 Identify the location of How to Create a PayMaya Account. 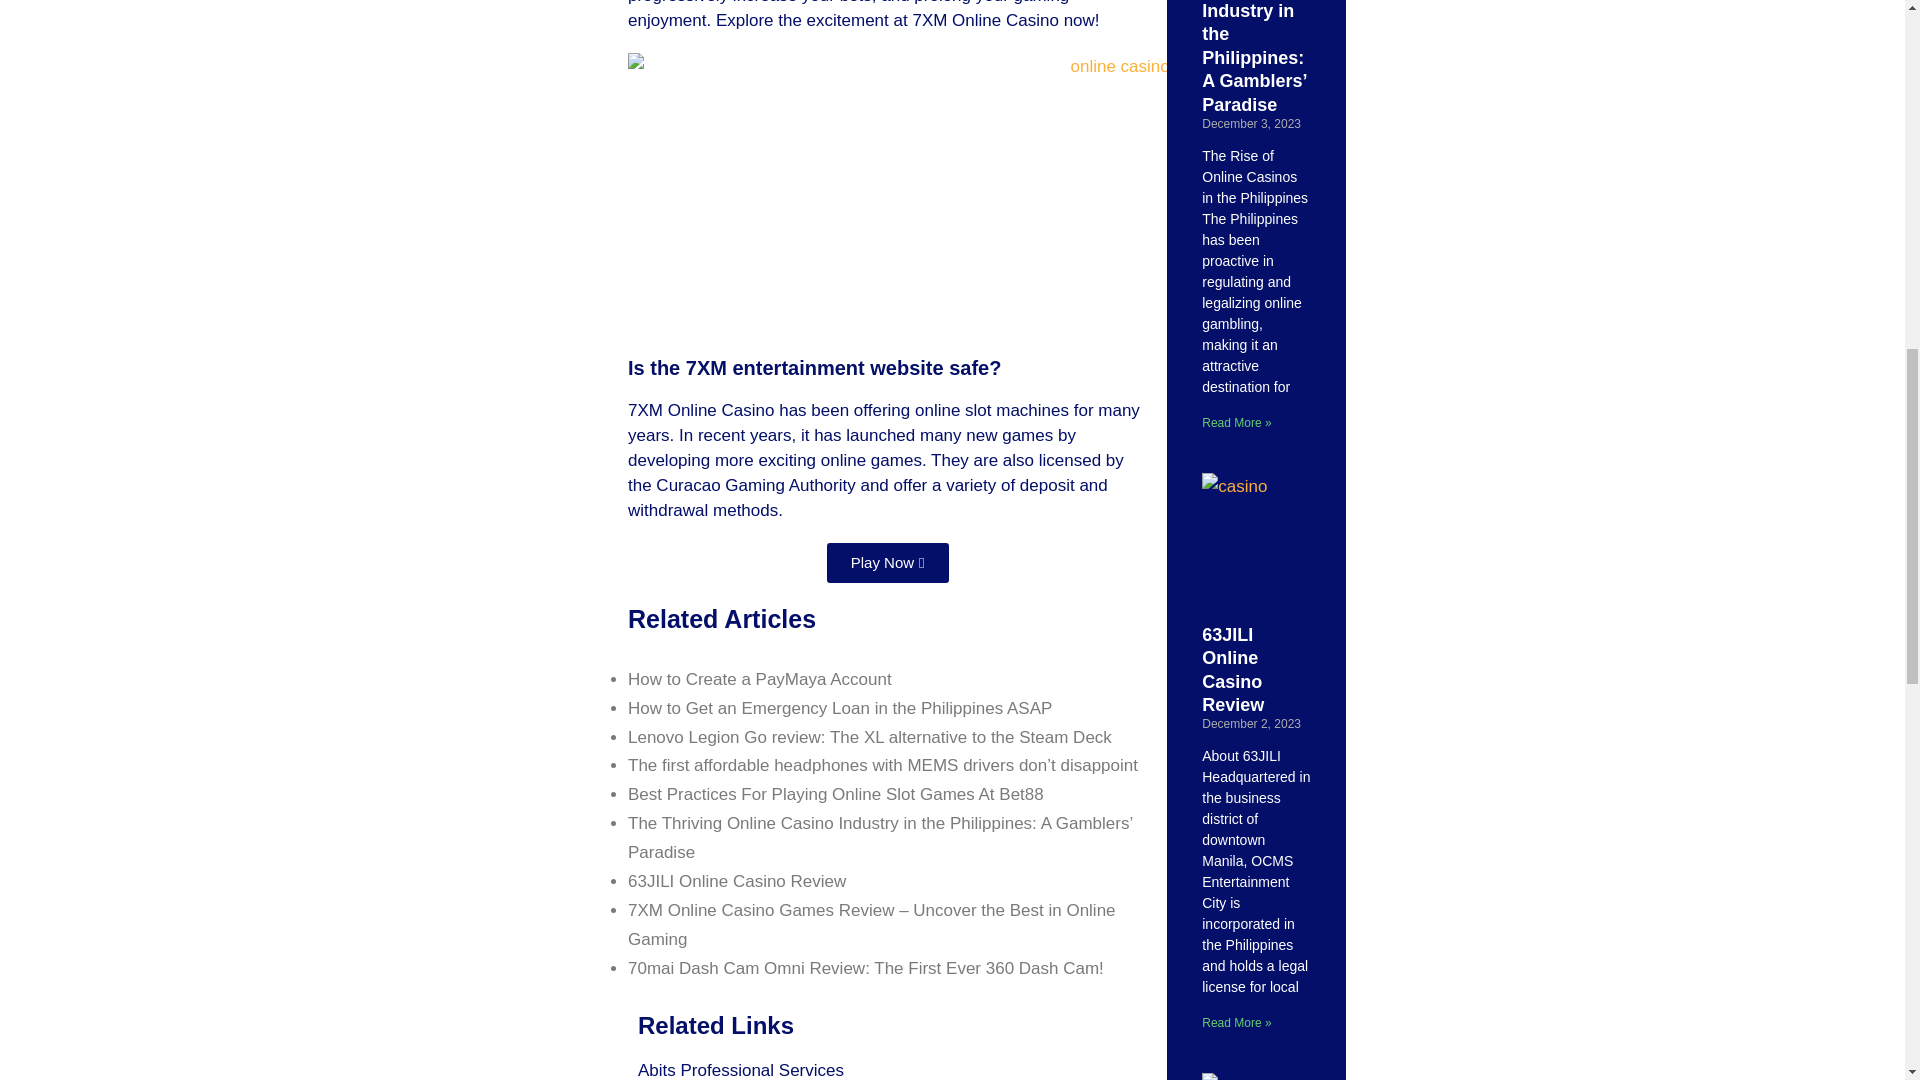
(760, 679).